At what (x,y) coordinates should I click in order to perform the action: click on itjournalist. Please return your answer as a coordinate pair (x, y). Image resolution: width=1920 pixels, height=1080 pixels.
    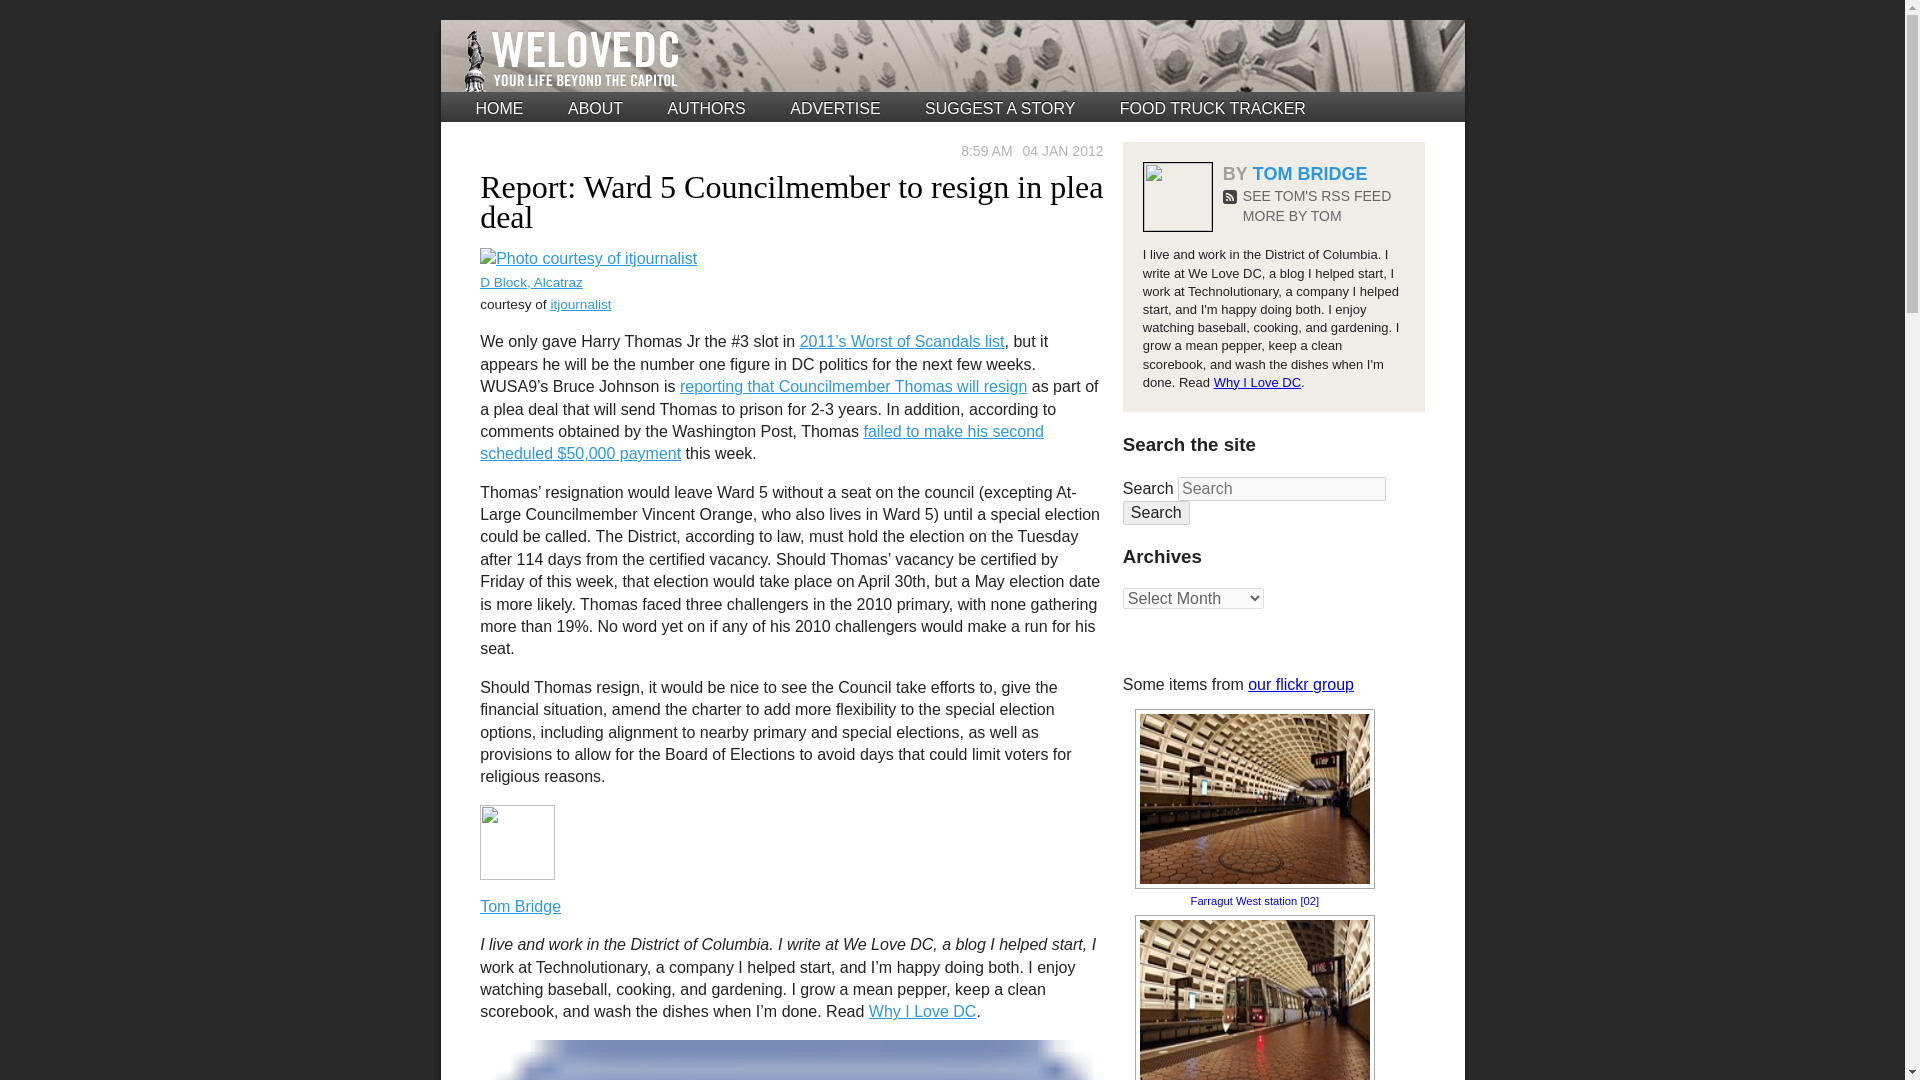
    Looking at the image, I should click on (580, 304).